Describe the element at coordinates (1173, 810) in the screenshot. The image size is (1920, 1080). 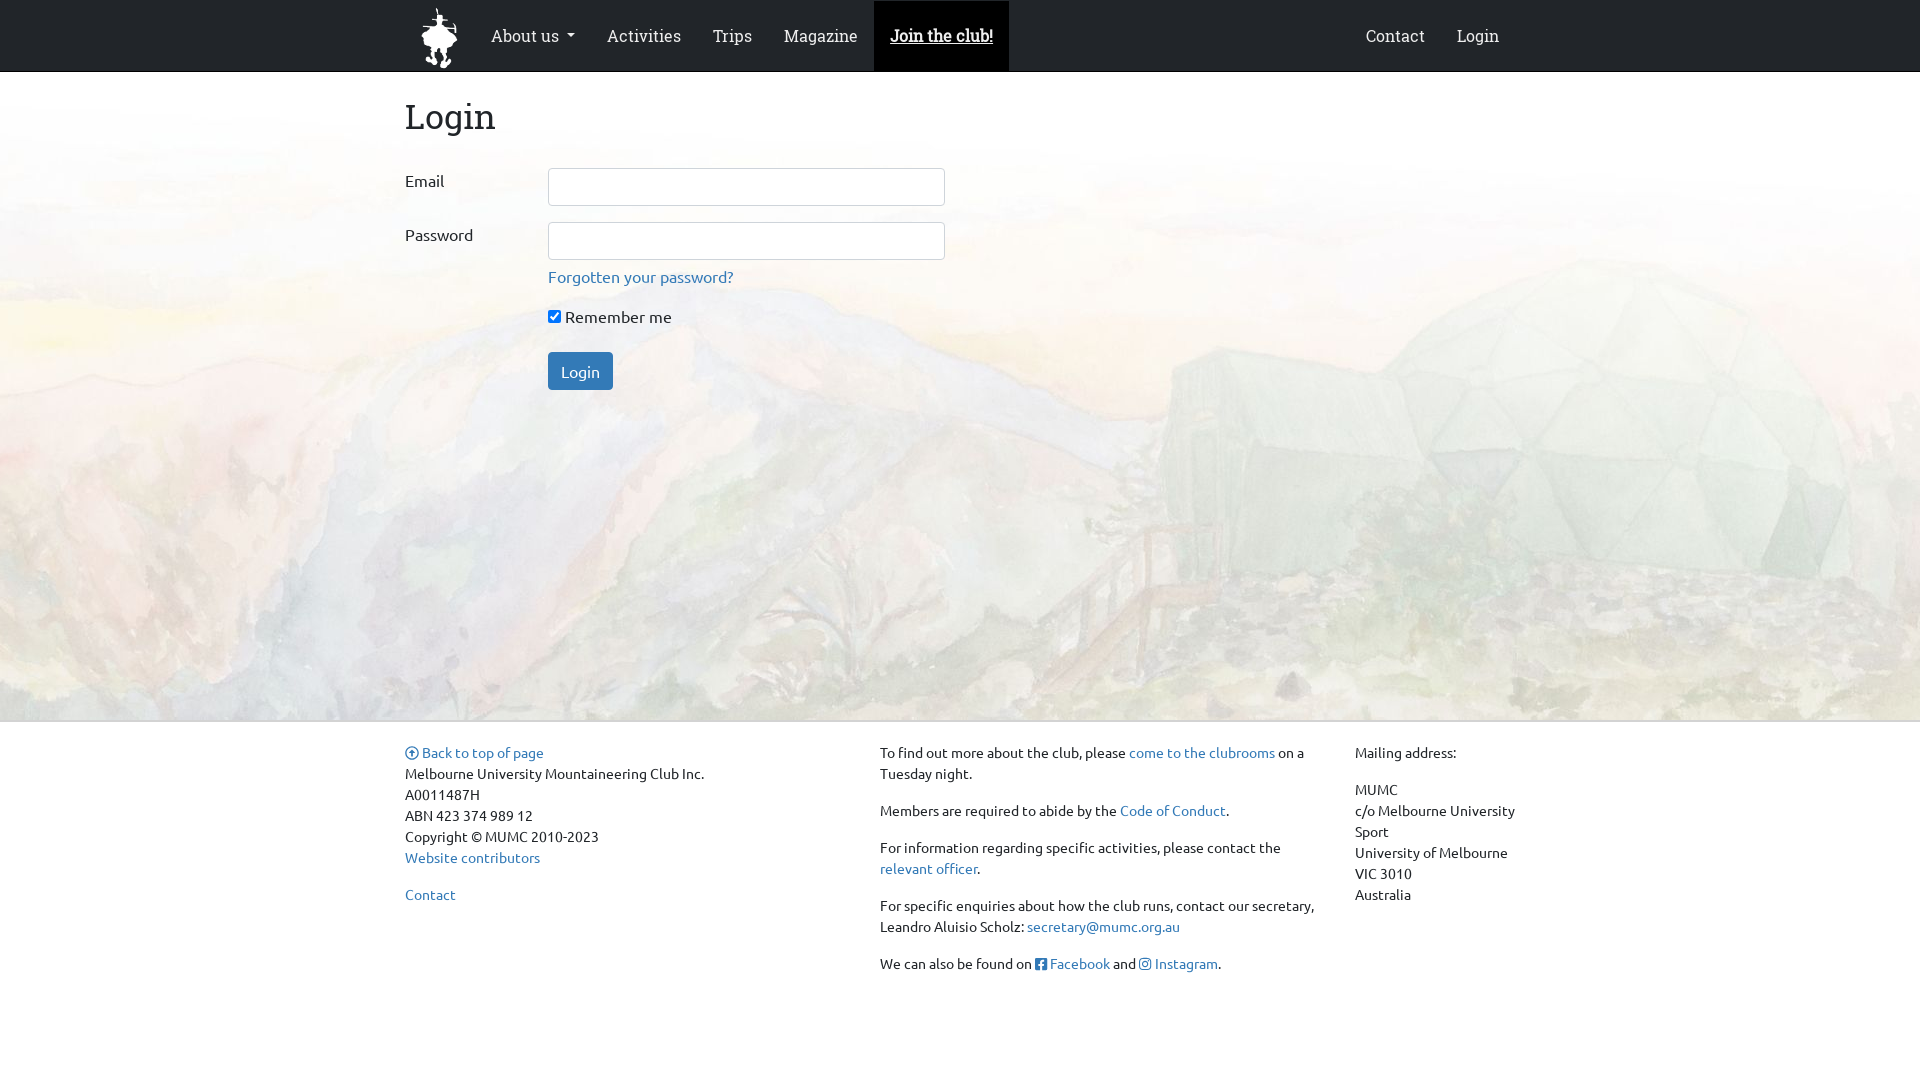
I see `Code of Conduct` at that location.